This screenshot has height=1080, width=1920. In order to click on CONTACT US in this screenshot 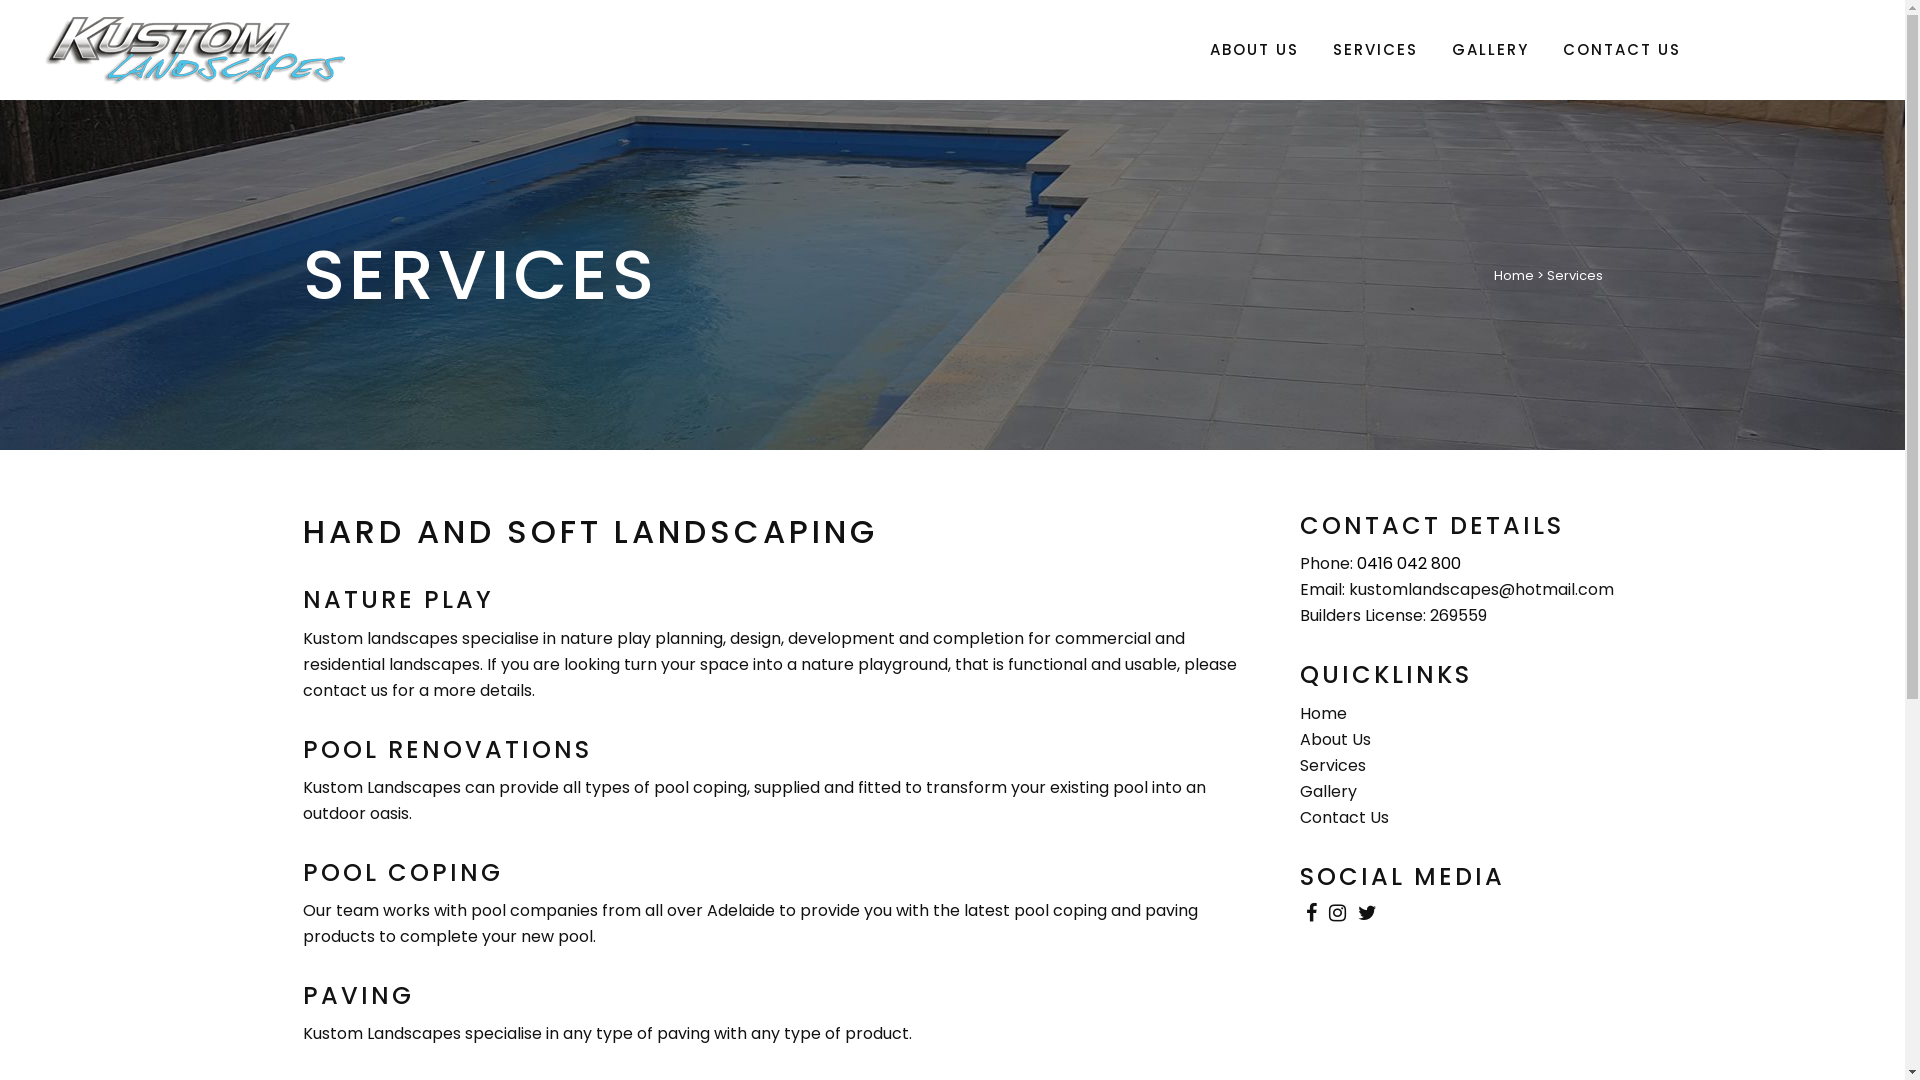, I will do `click(1622, 50)`.